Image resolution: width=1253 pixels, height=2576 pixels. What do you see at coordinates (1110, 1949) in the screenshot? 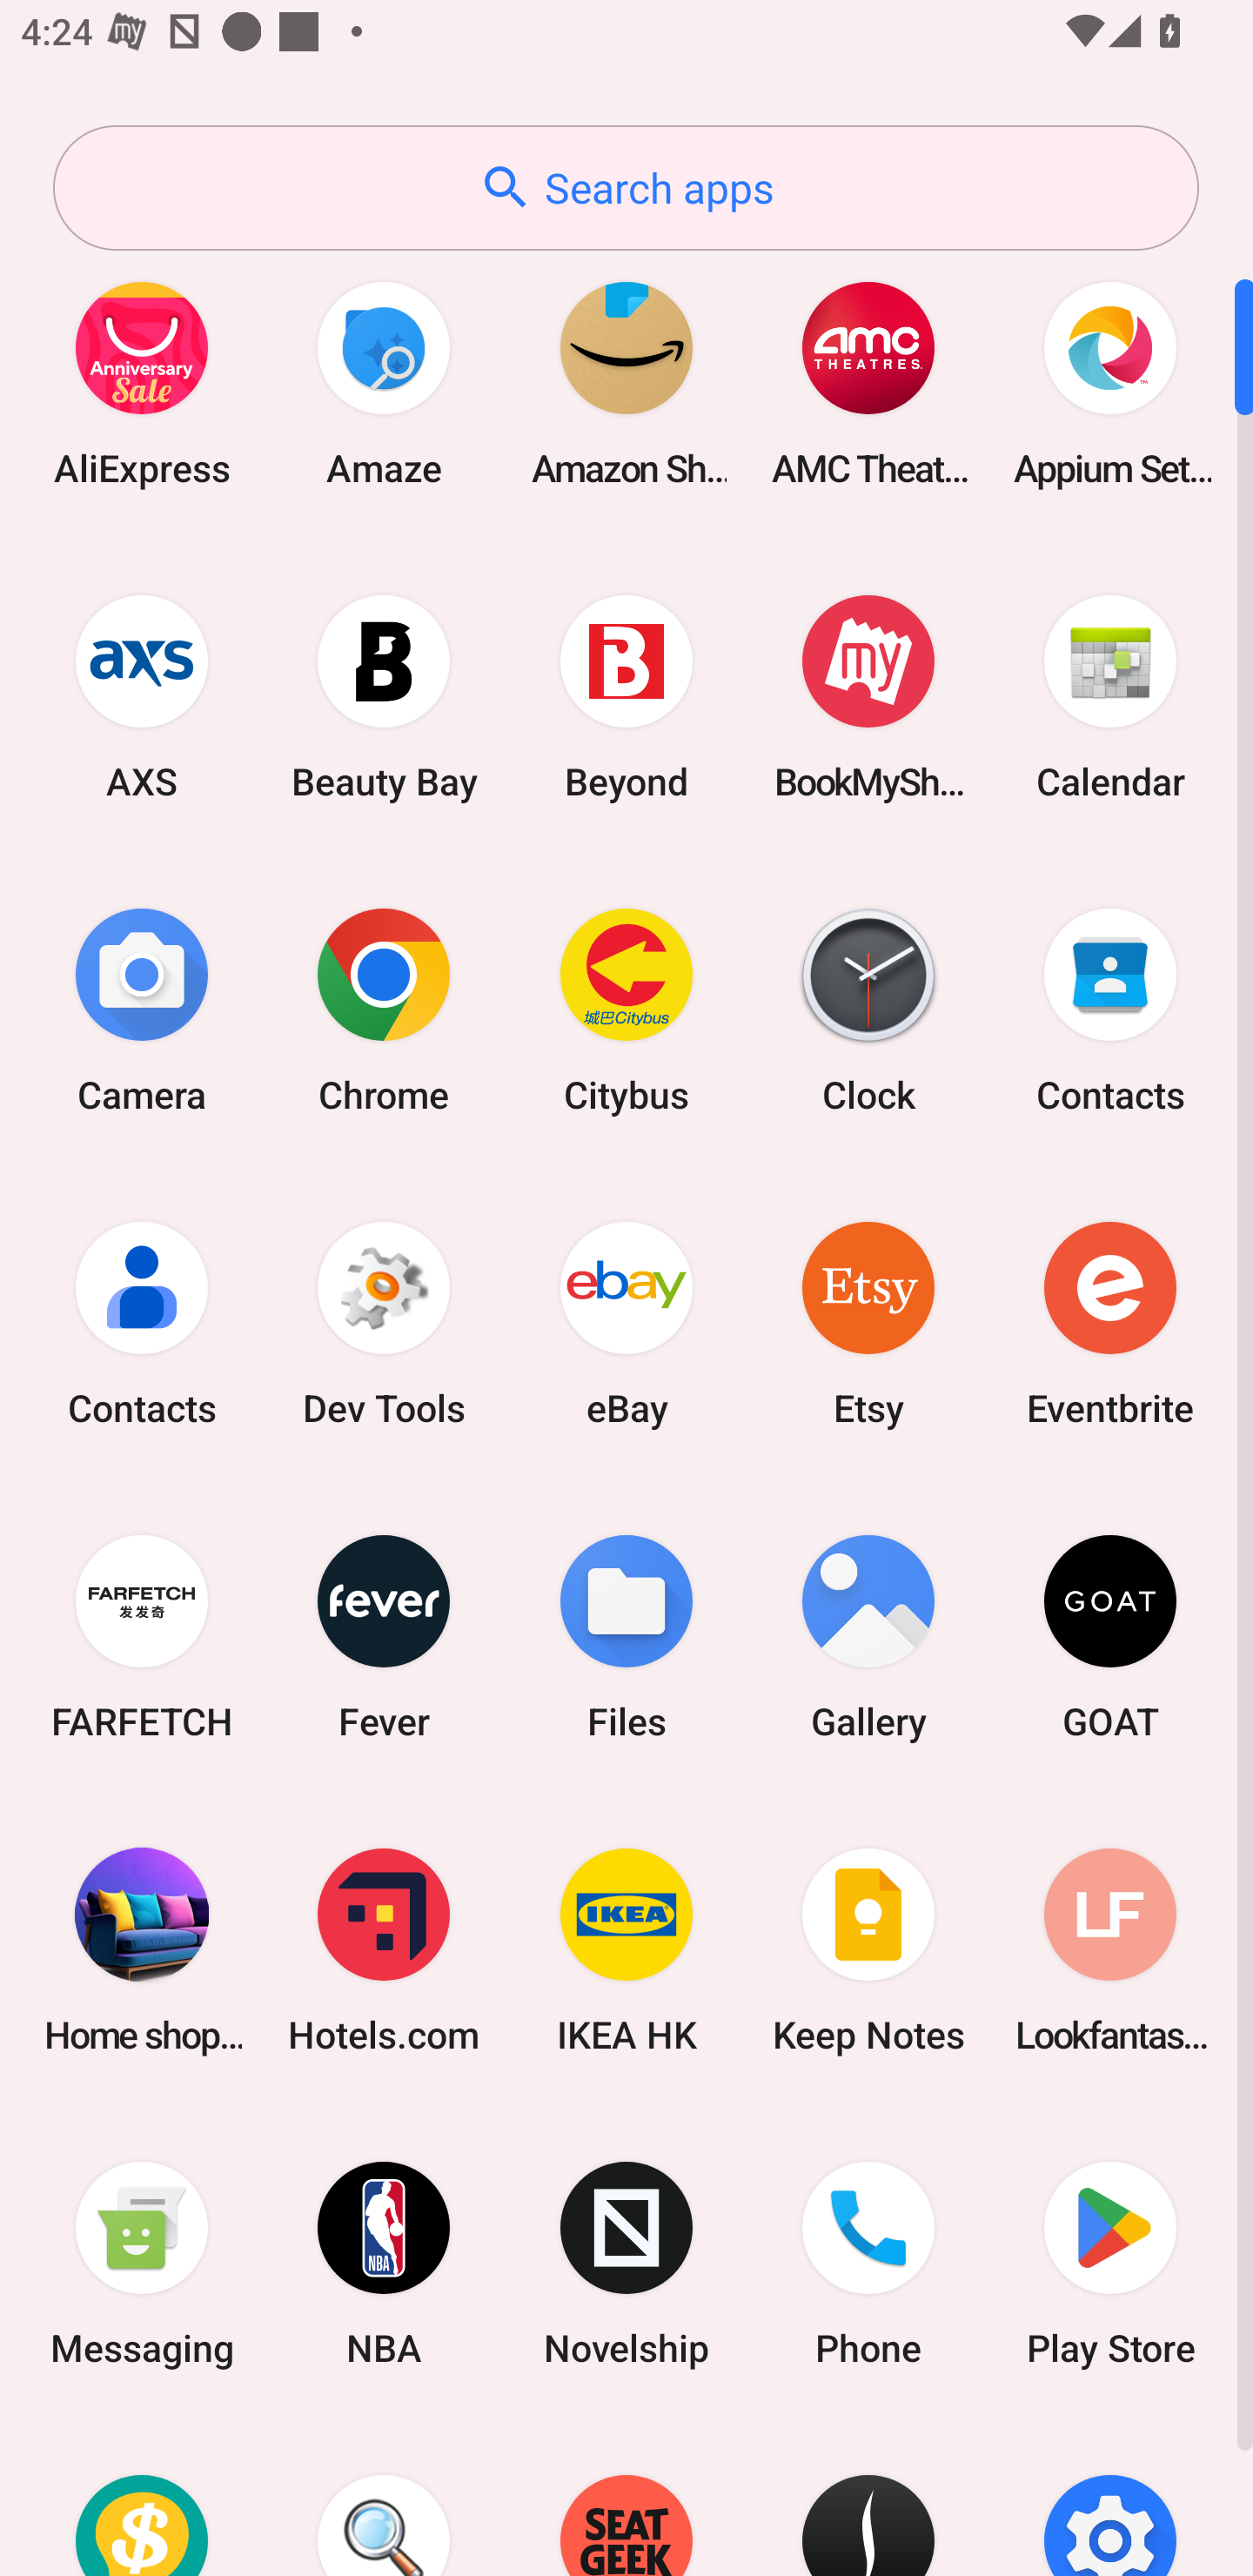
I see `Lookfantastic` at bounding box center [1110, 1949].